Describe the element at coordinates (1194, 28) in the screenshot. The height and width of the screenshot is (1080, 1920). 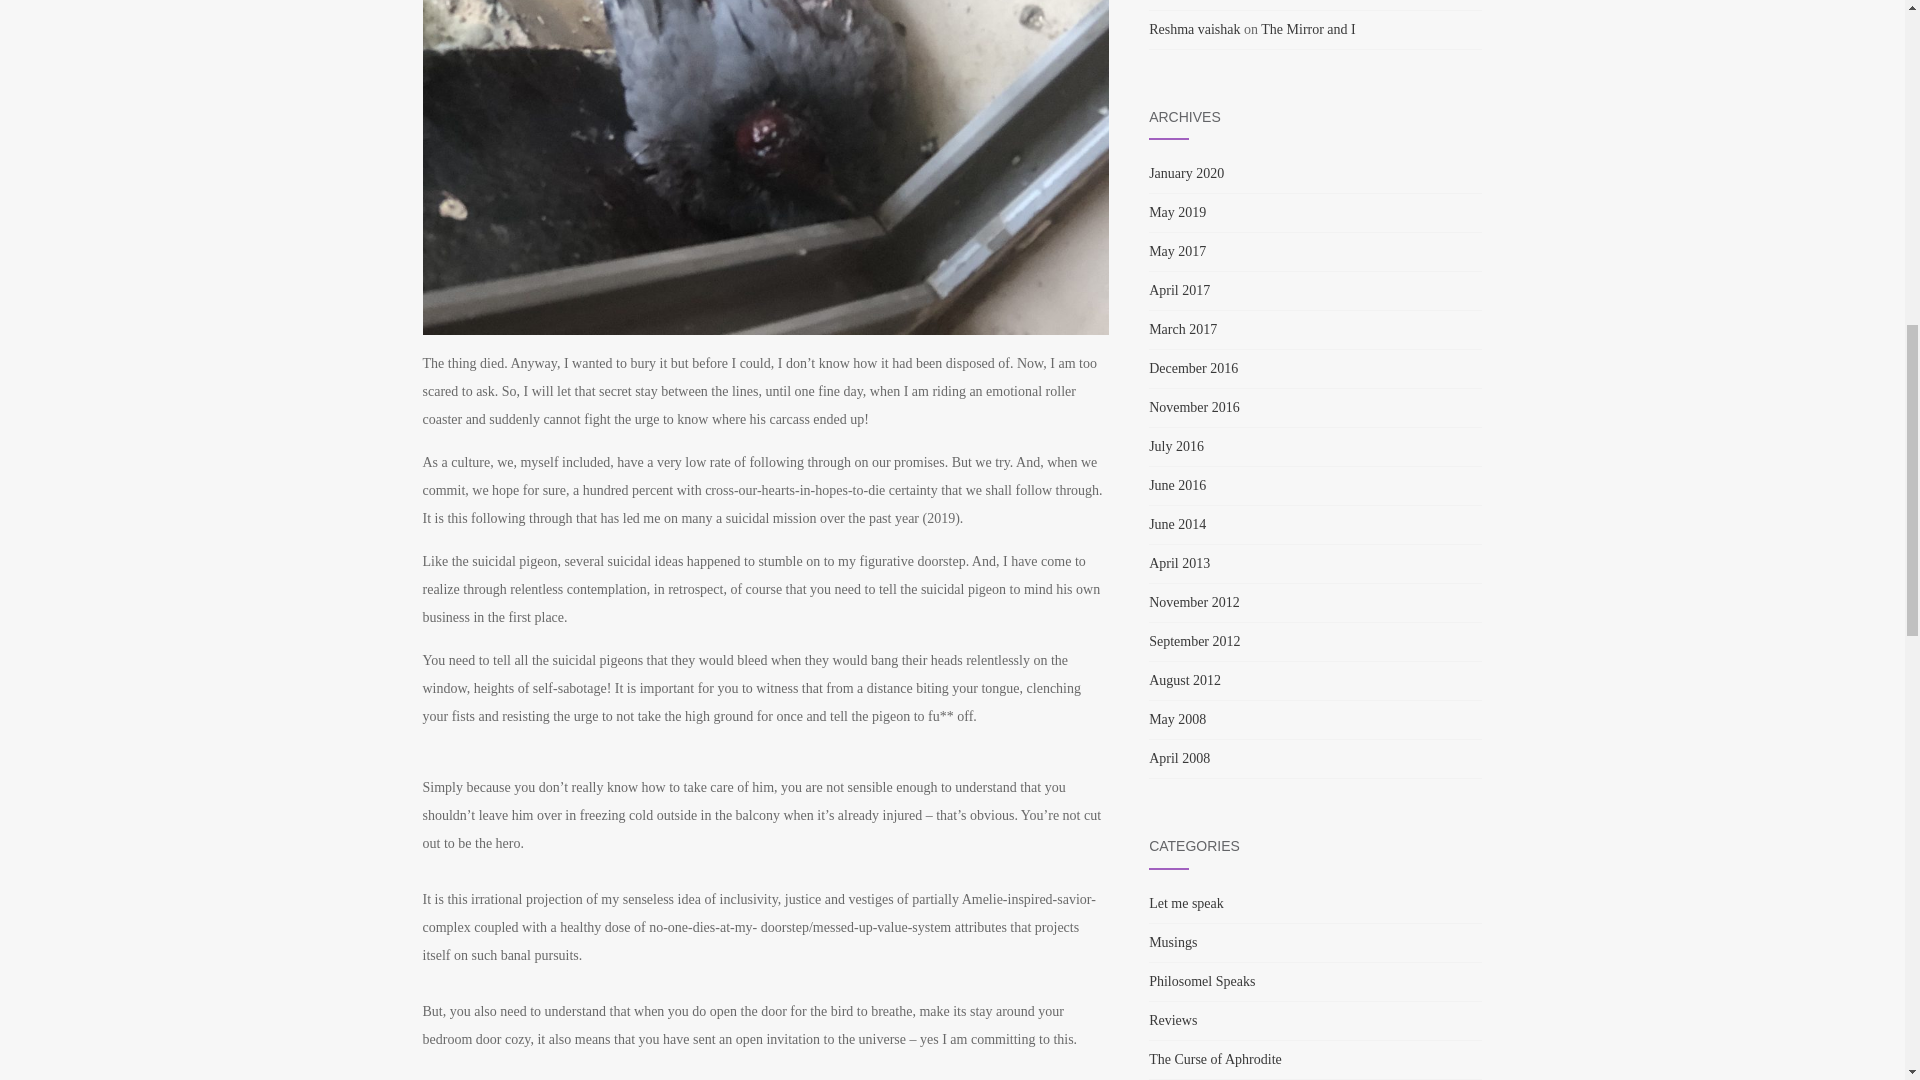
I see `Reshma vaishak` at that location.